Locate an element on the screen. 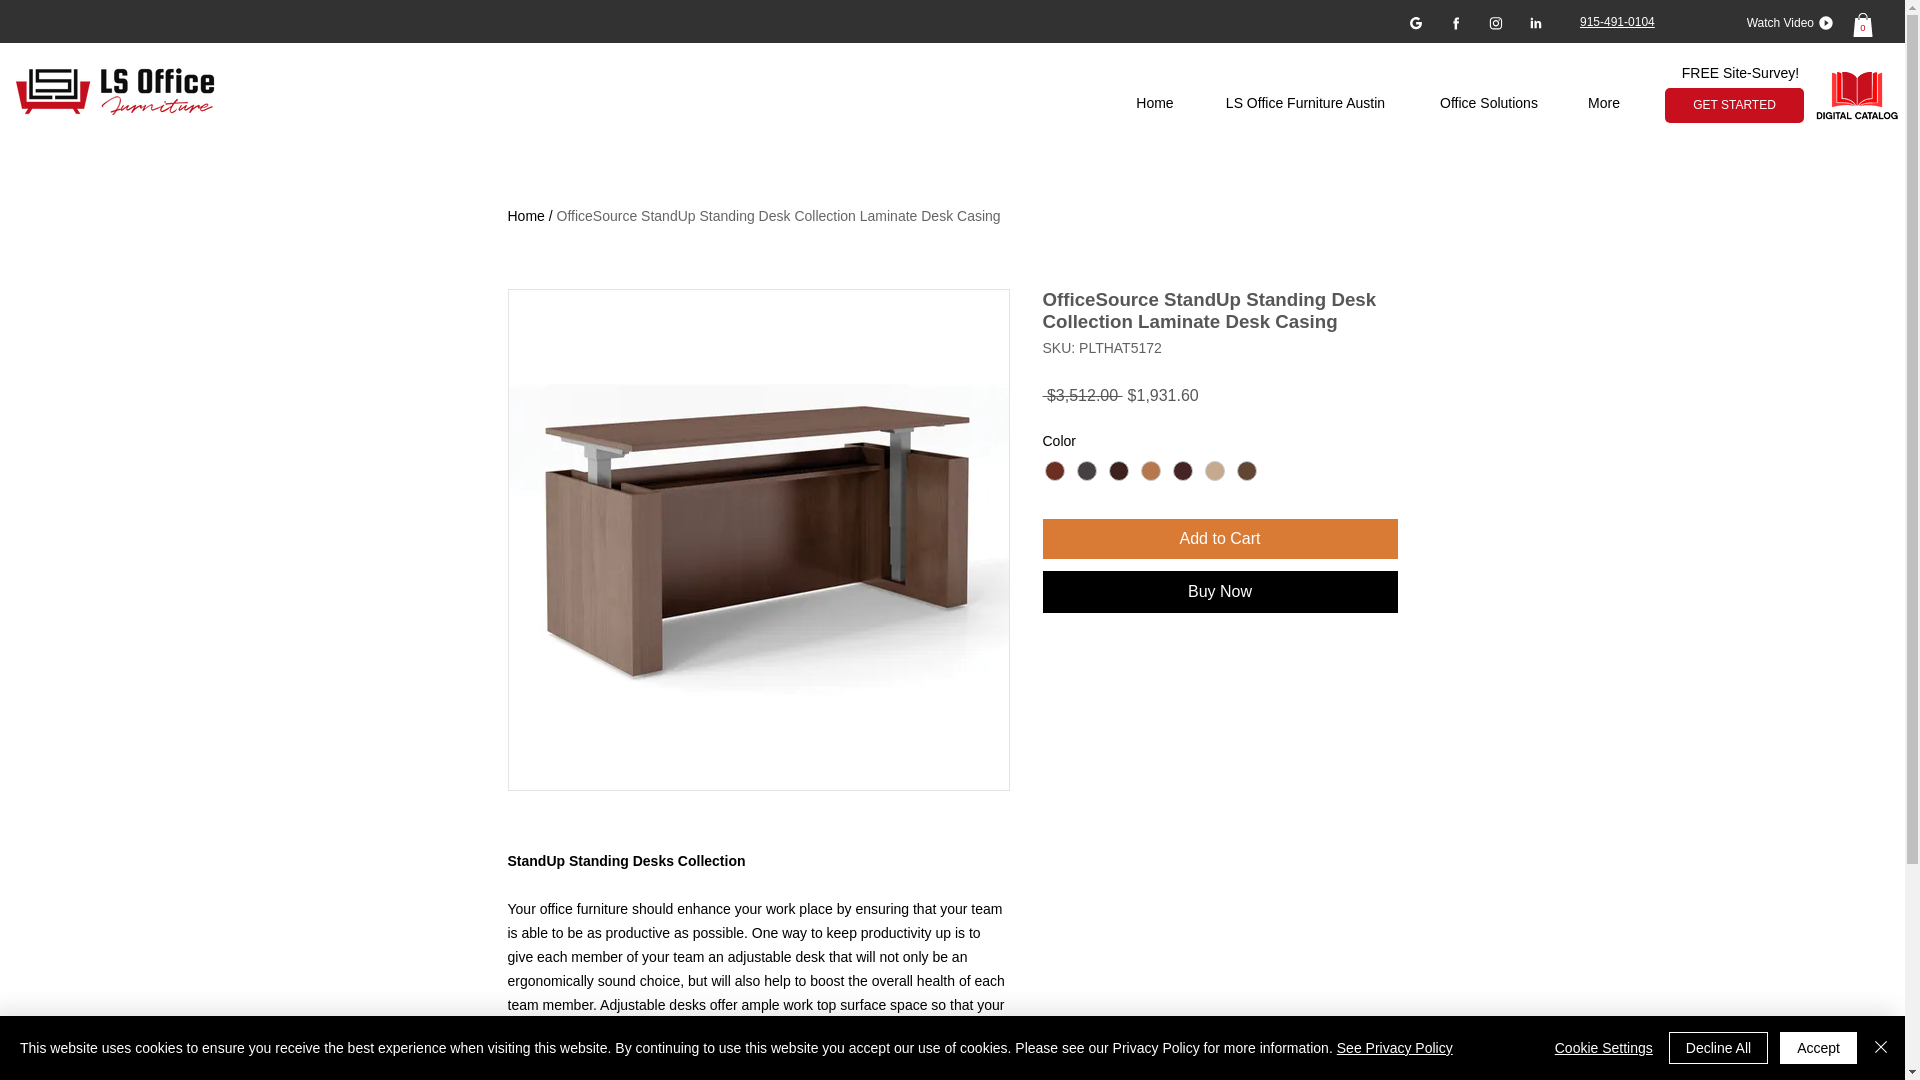 This screenshot has height=1080, width=1920. Home is located at coordinates (526, 216).